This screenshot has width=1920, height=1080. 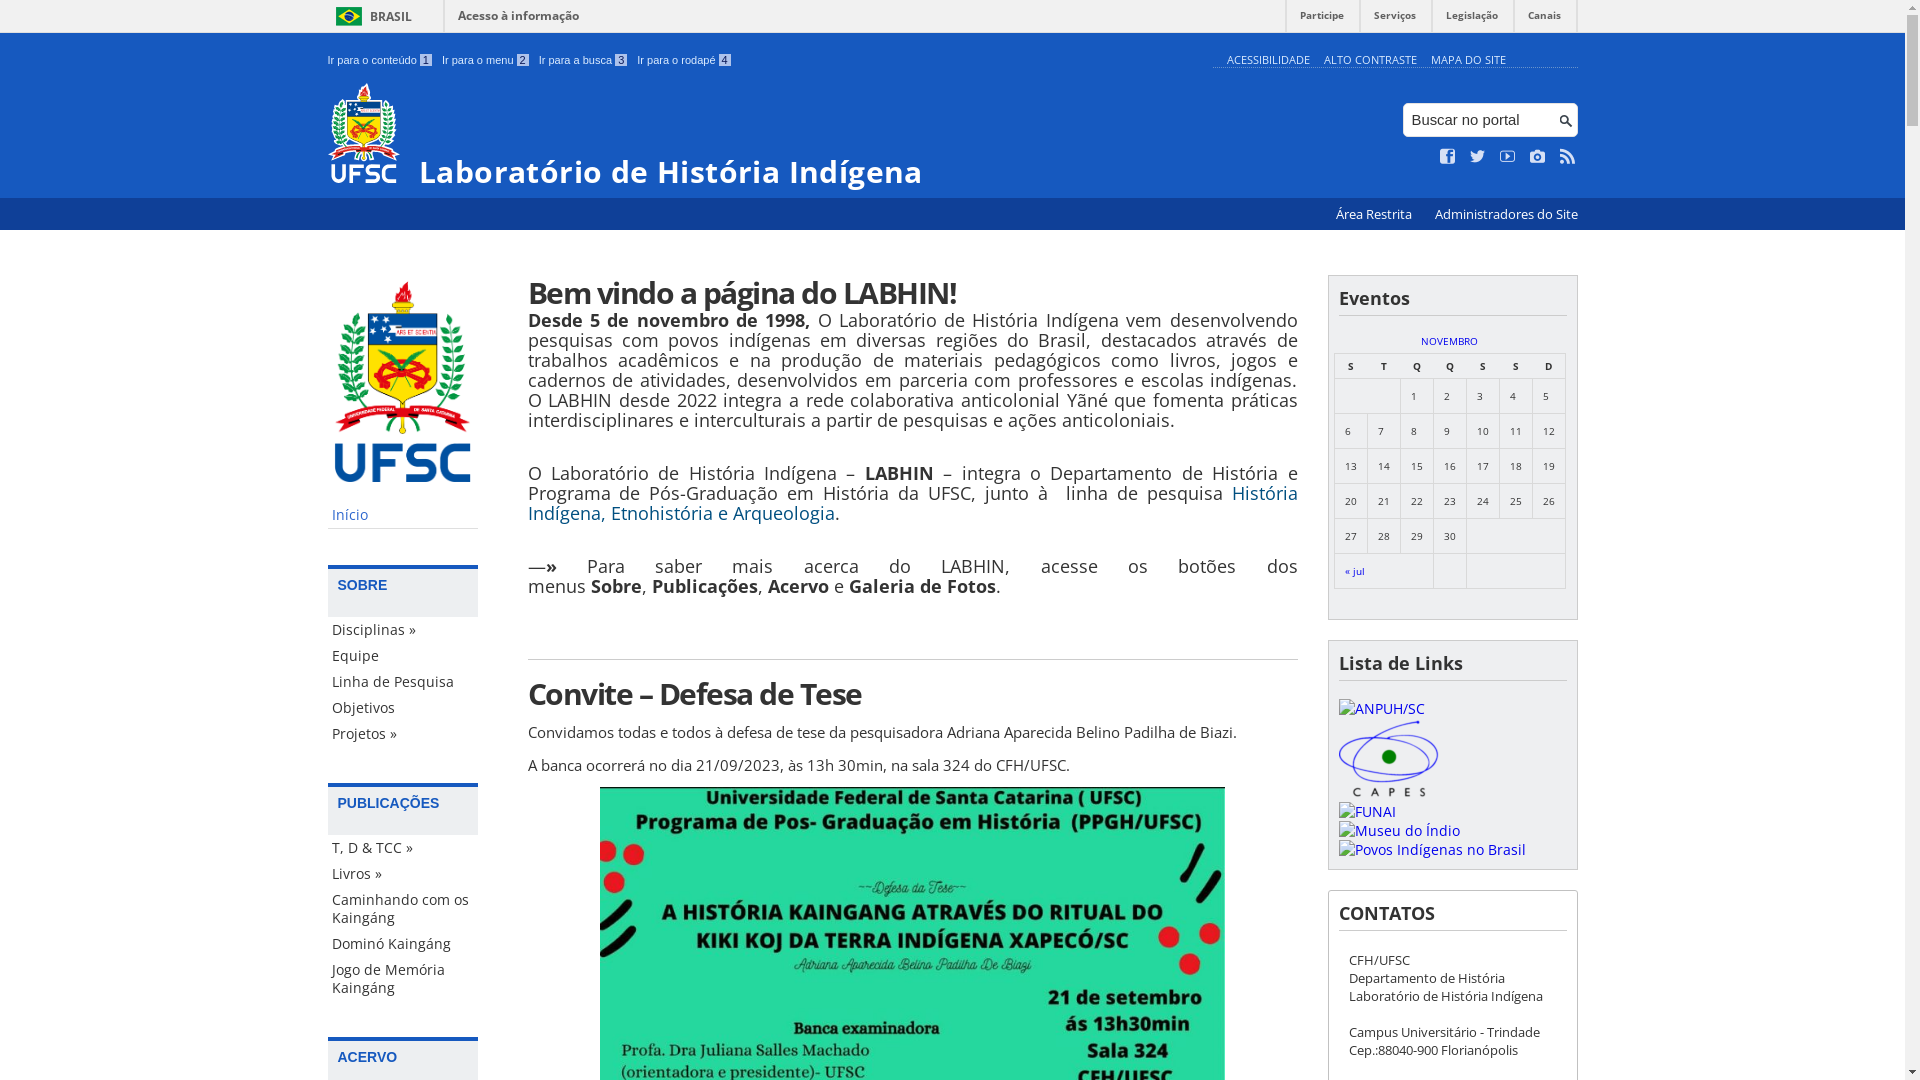 What do you see at coordinates (1478, 157) in the screenshot?
I see `Siga no Twitter` at bounding box center [1478, 157].